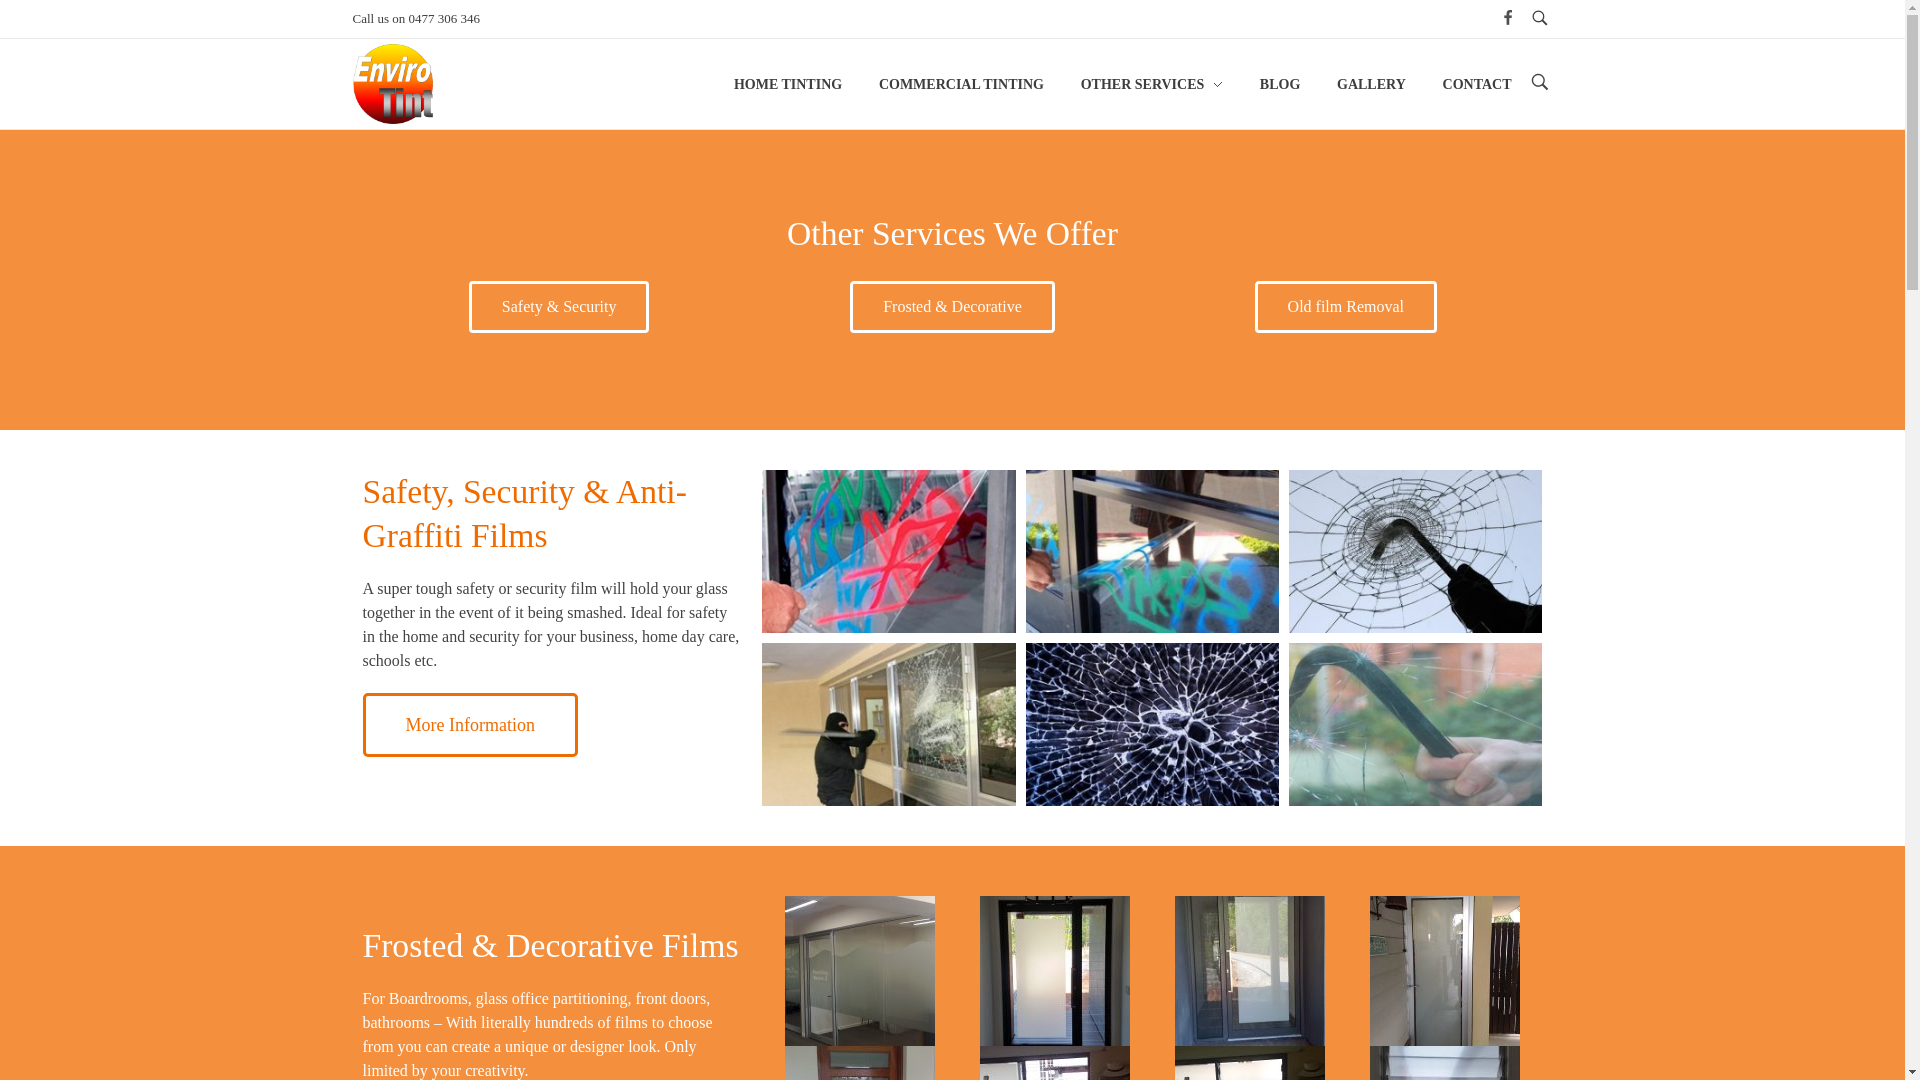 The width and height of the screenshot is (1920, 1080). Describe the element at coordinates (1372, 84) in the screenshot. I see `GALLERY` at that location.